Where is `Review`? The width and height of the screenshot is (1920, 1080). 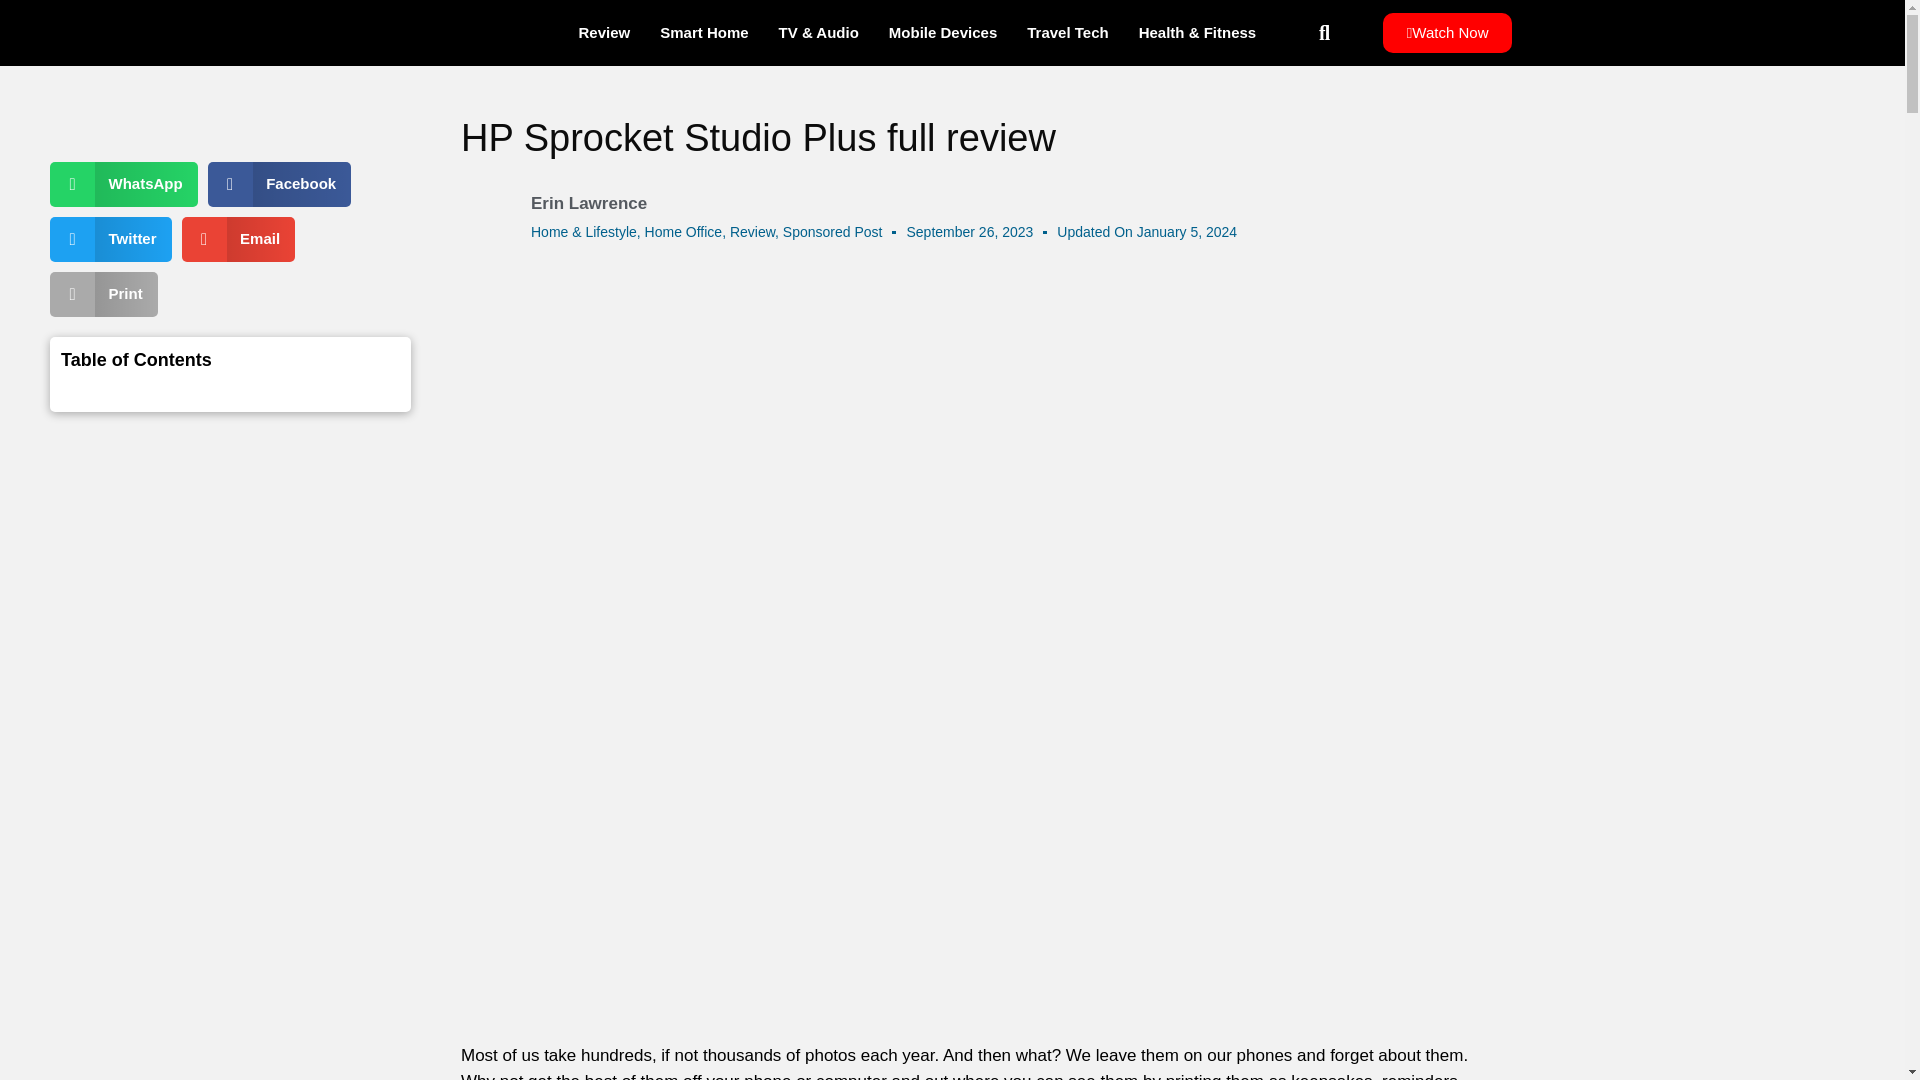
Review is located at coordinates (752, 231).